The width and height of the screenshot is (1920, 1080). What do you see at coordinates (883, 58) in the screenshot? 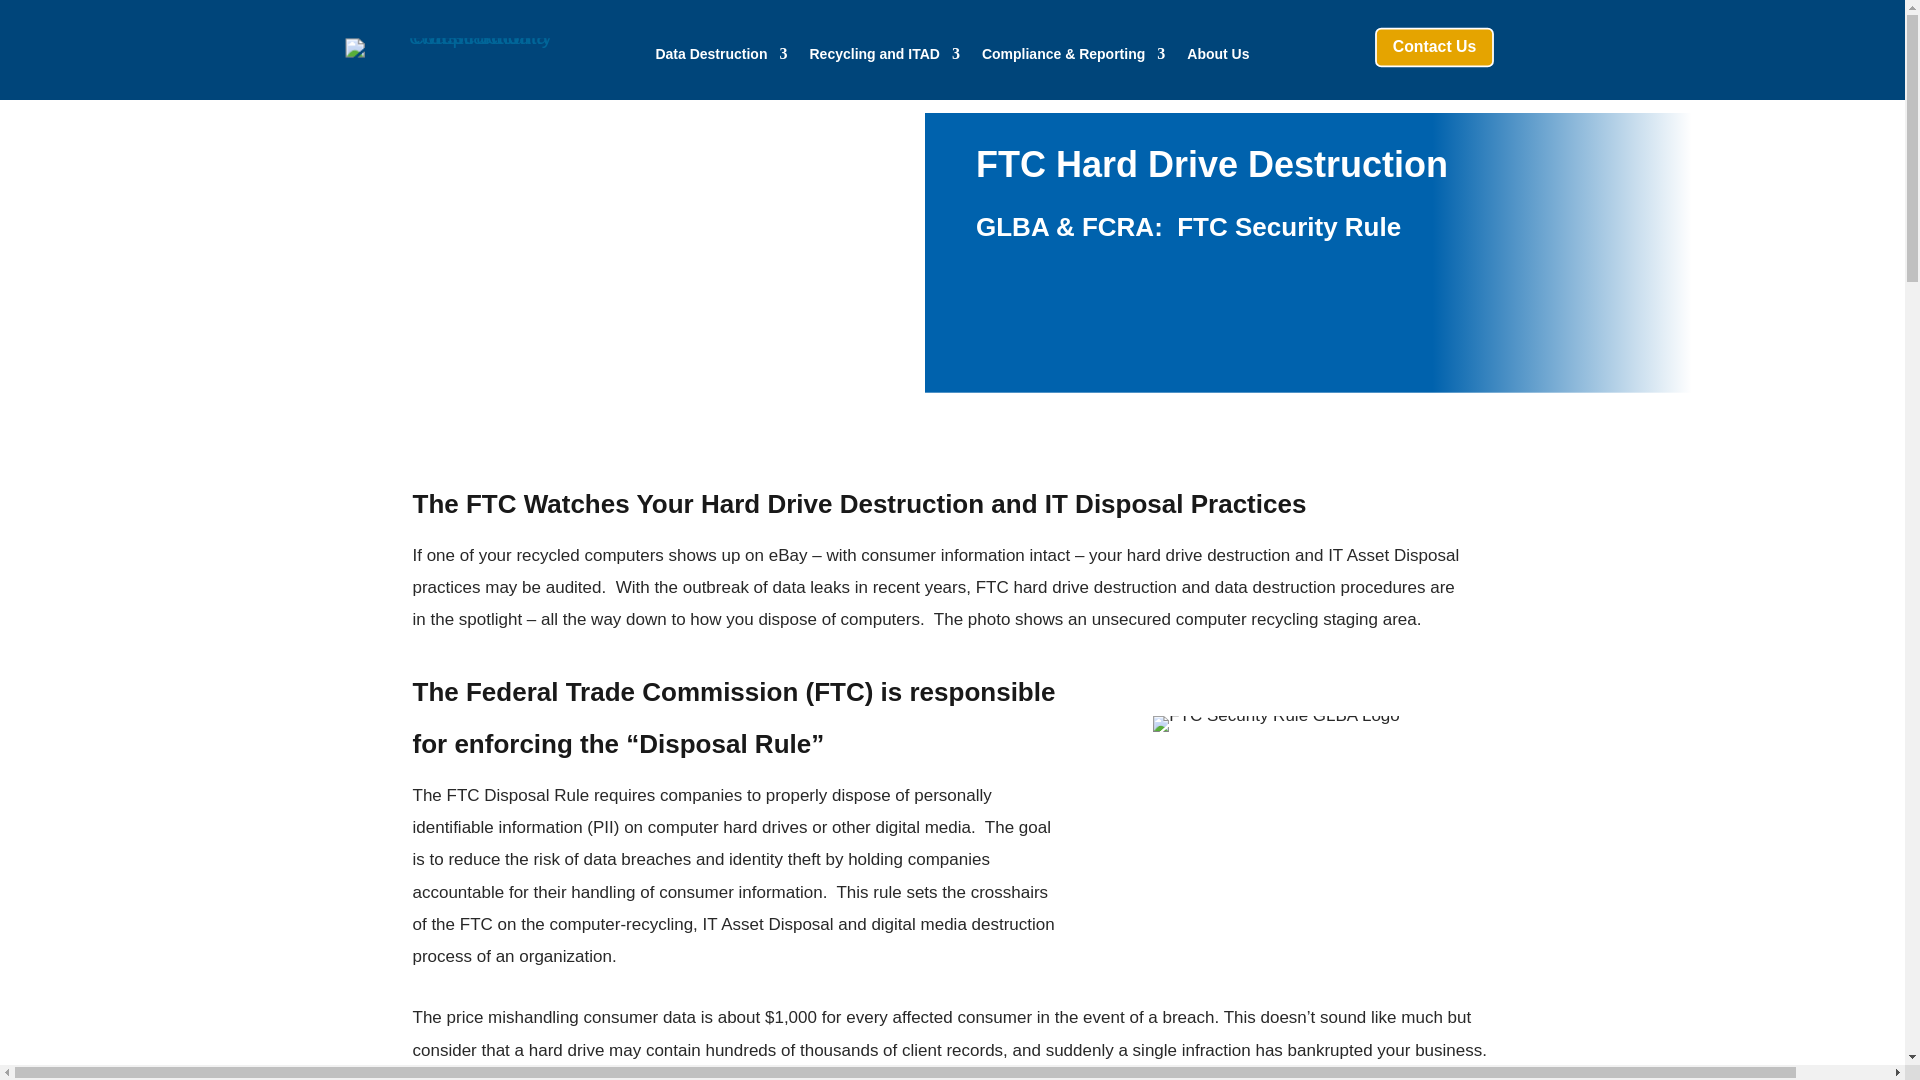
I see `Recycling and ITAD` at bounding box center [883, 58].